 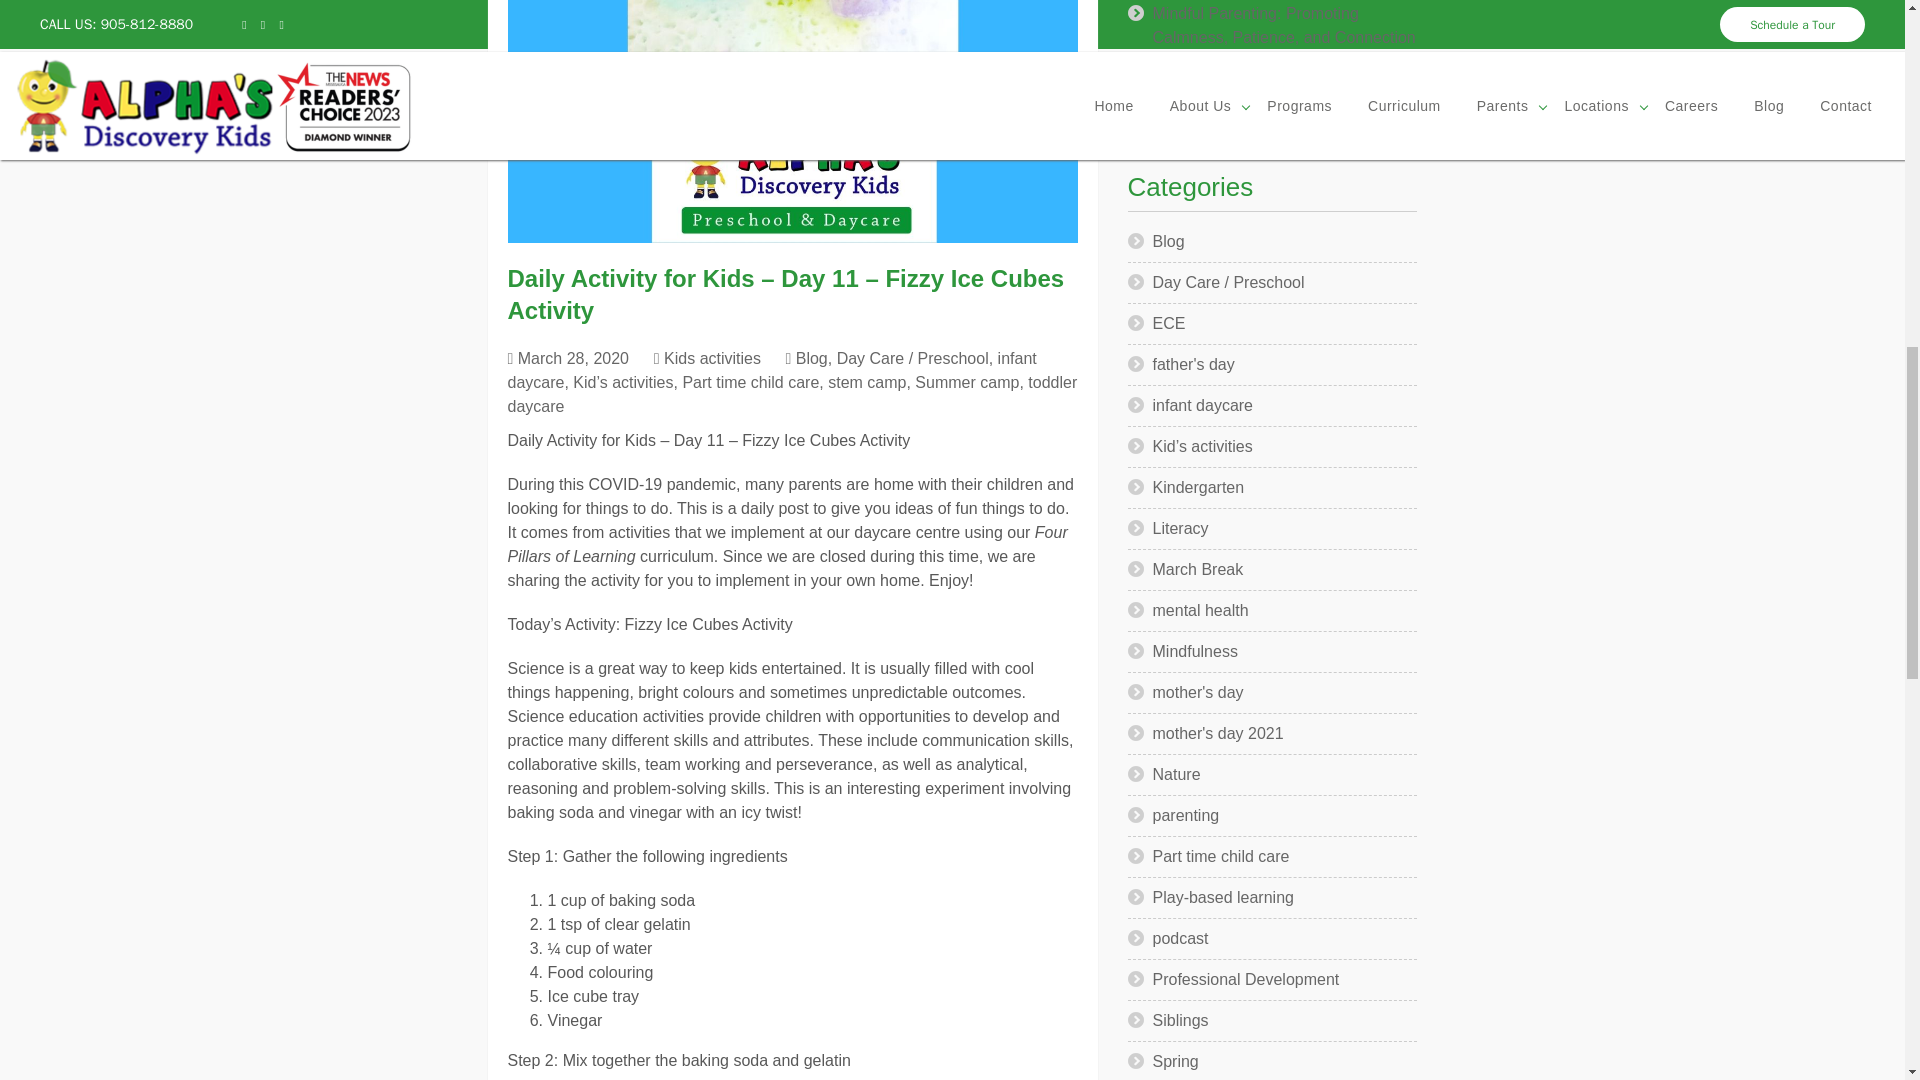 What do you see at coordinates (792, 394) in the screenshot?
I see `toddler daycare` at bounding box center [792, 394].